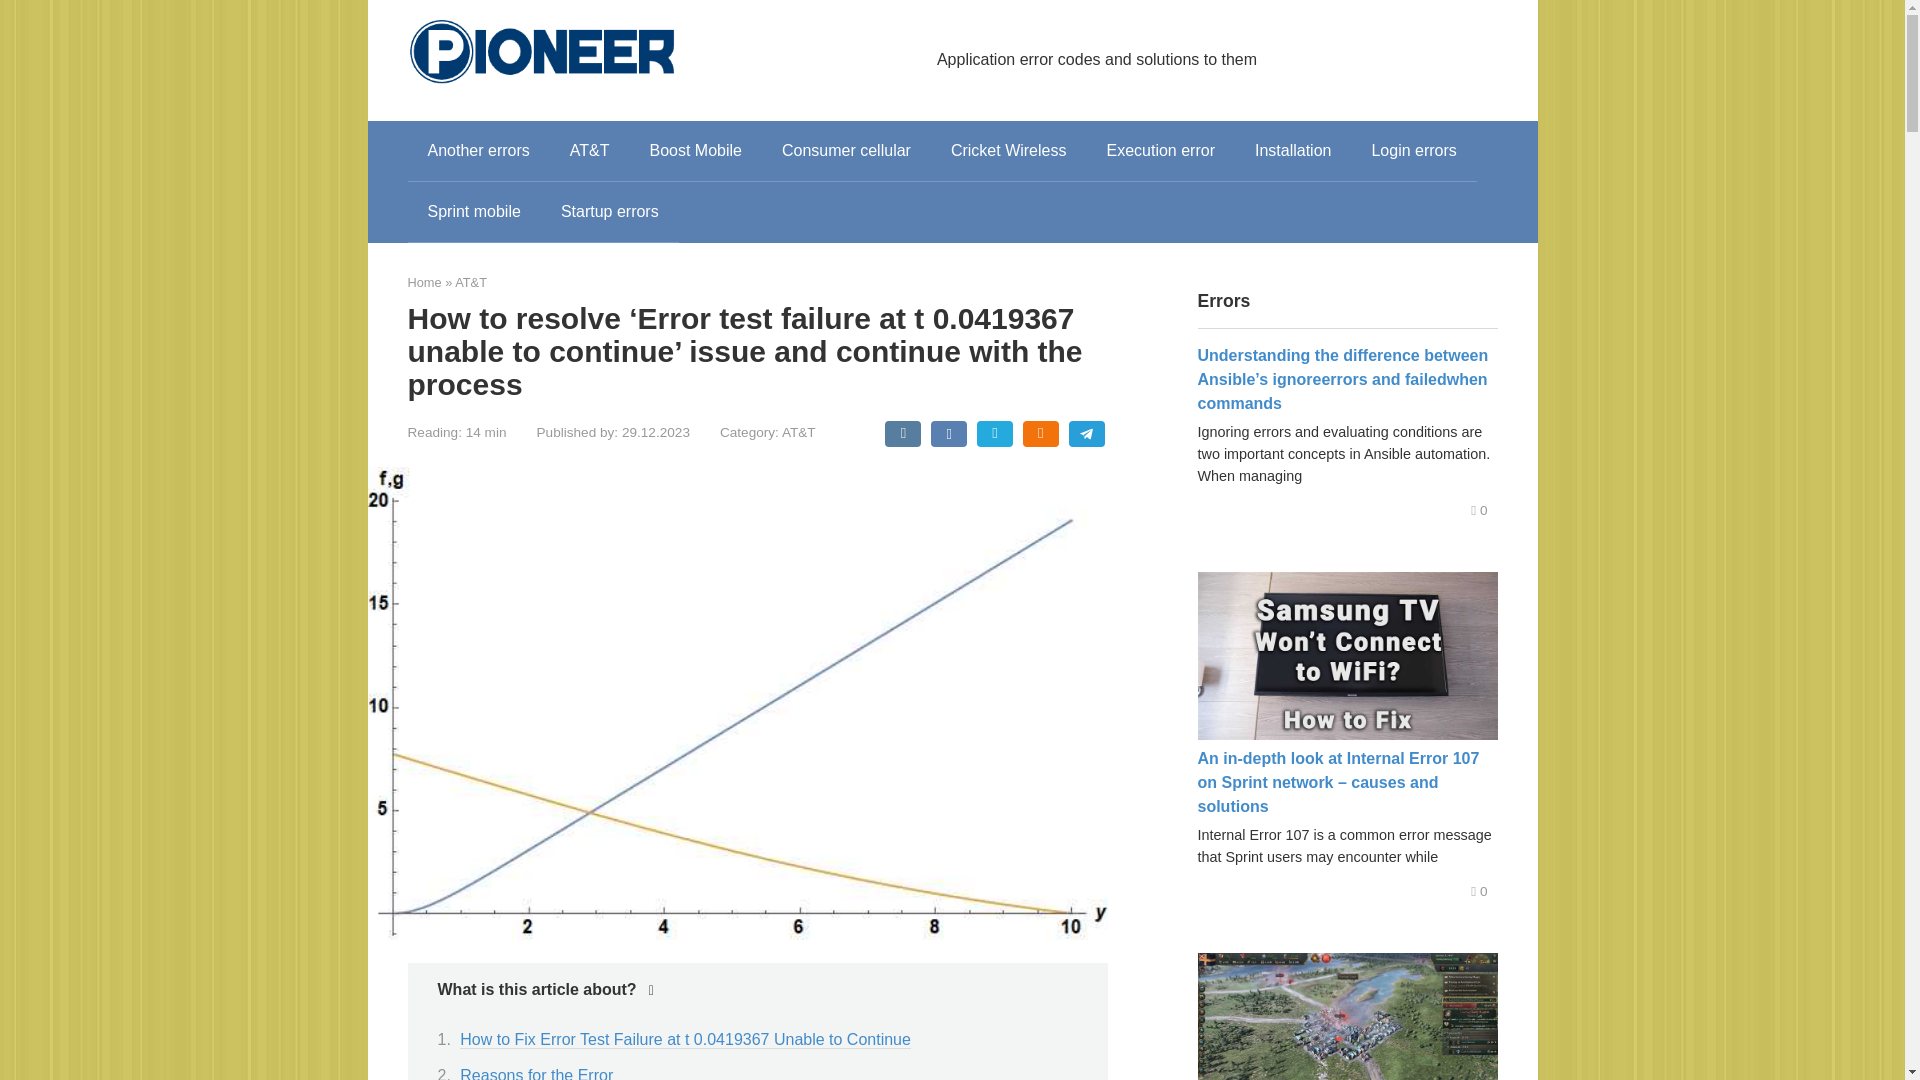 Image resolution: width=1920 pixels, height=1080 pixels. I want to click on Startup errors, so click(610, 212).